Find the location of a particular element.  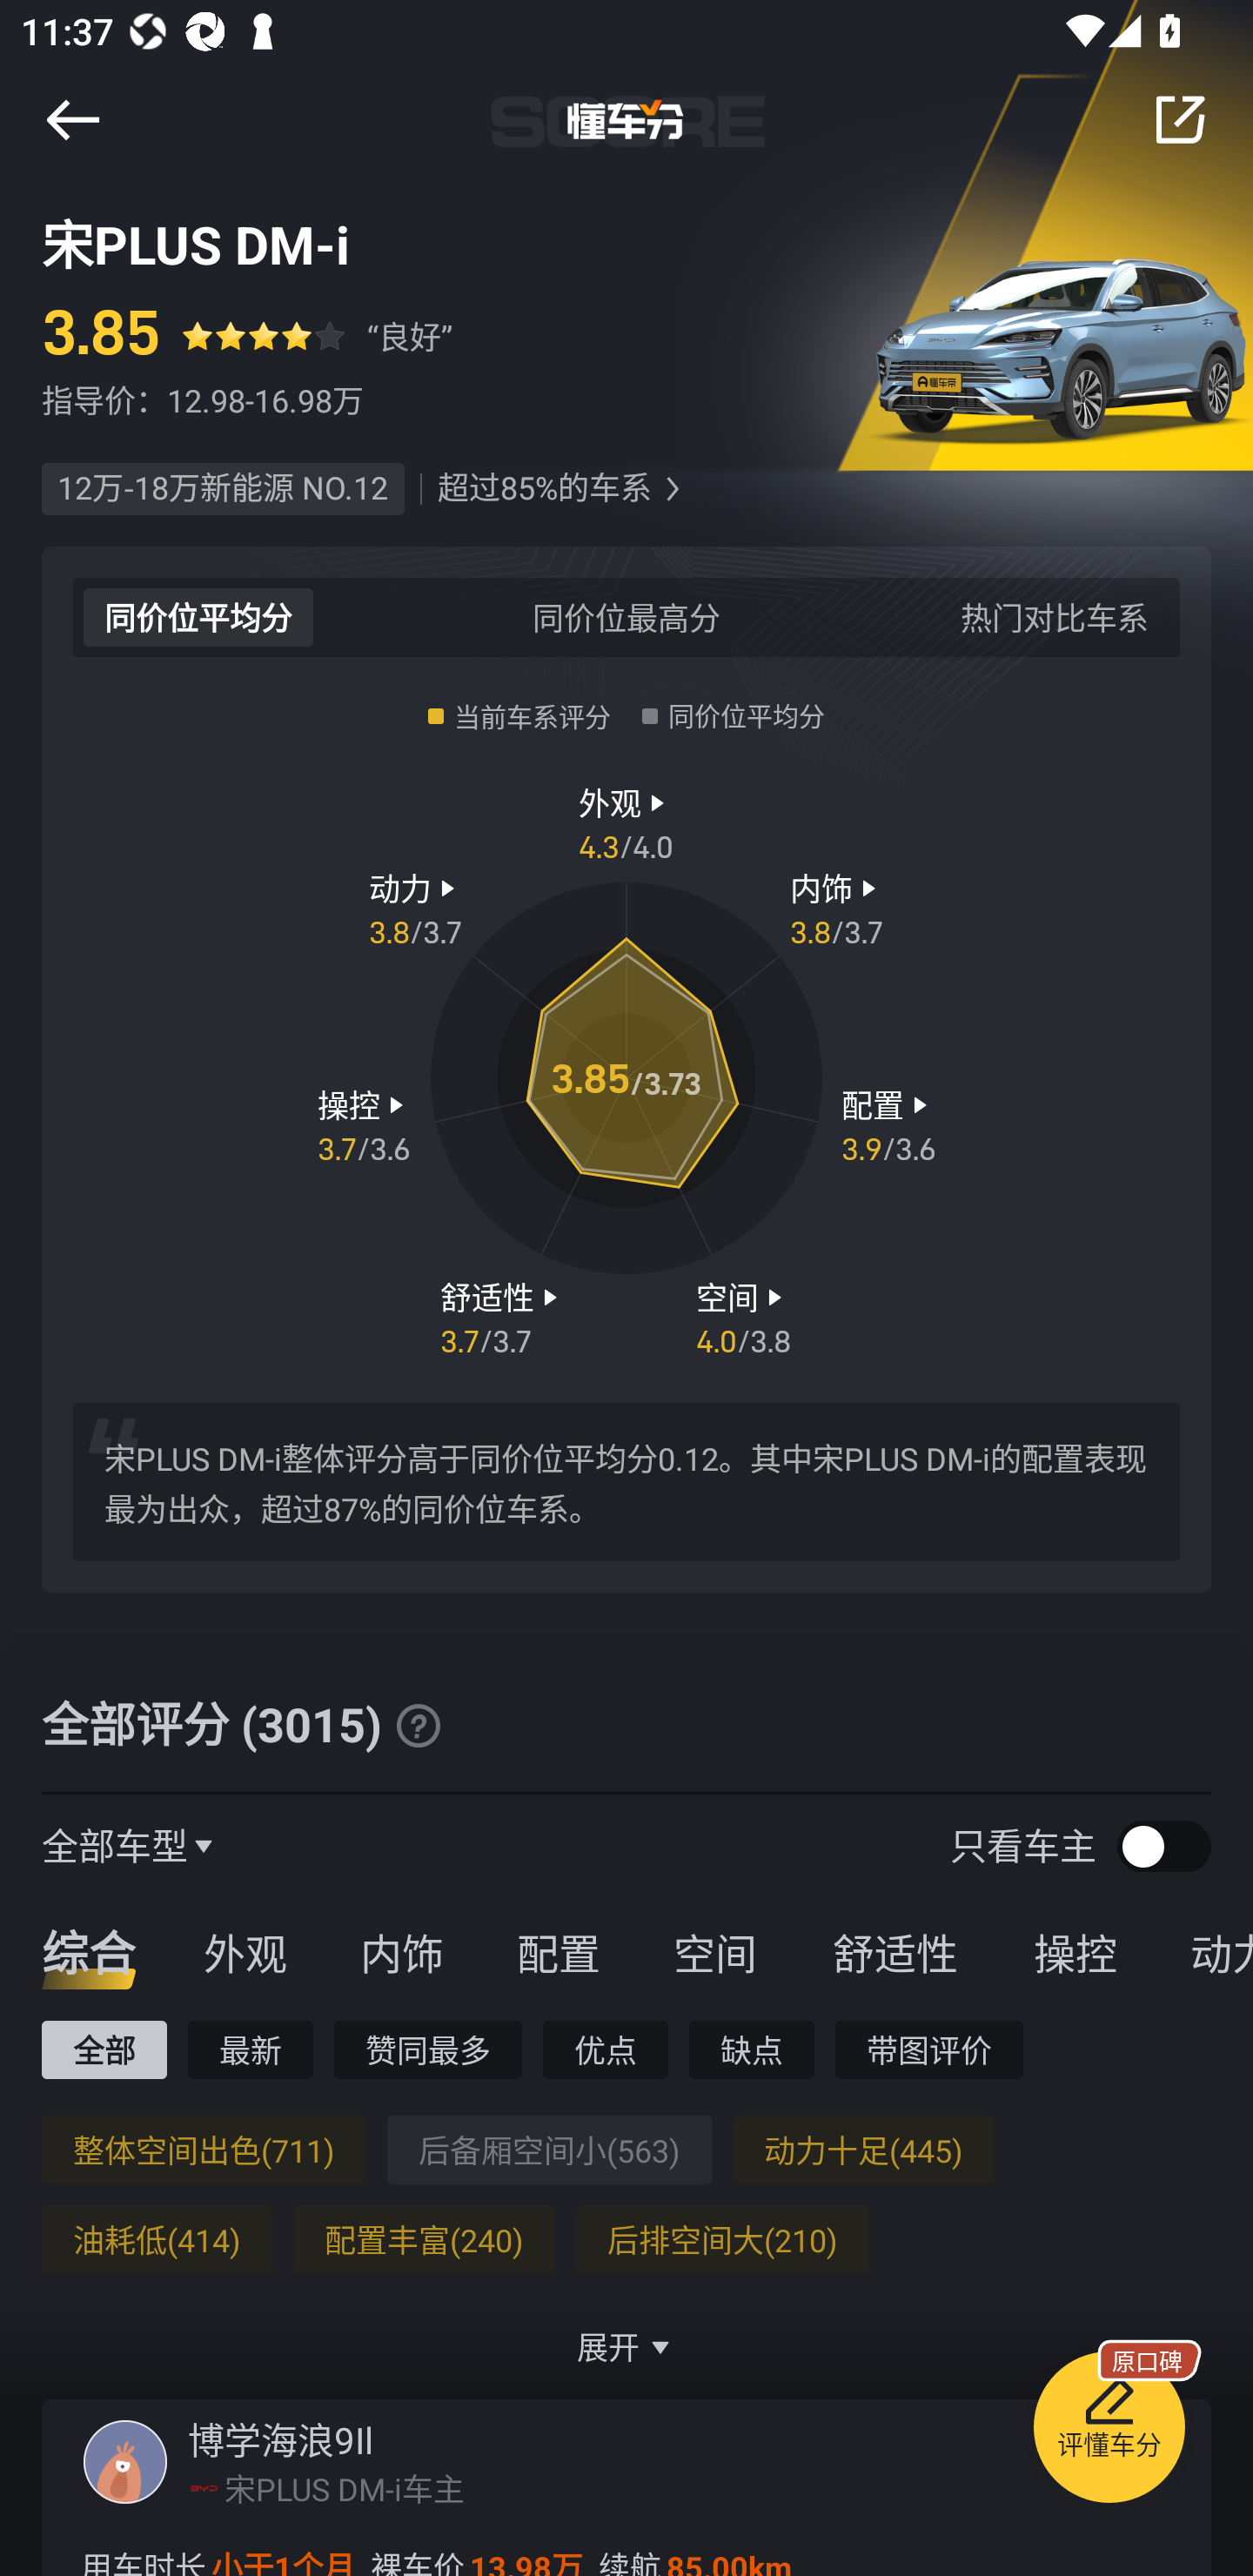

 is located at coordinates (672, 489).